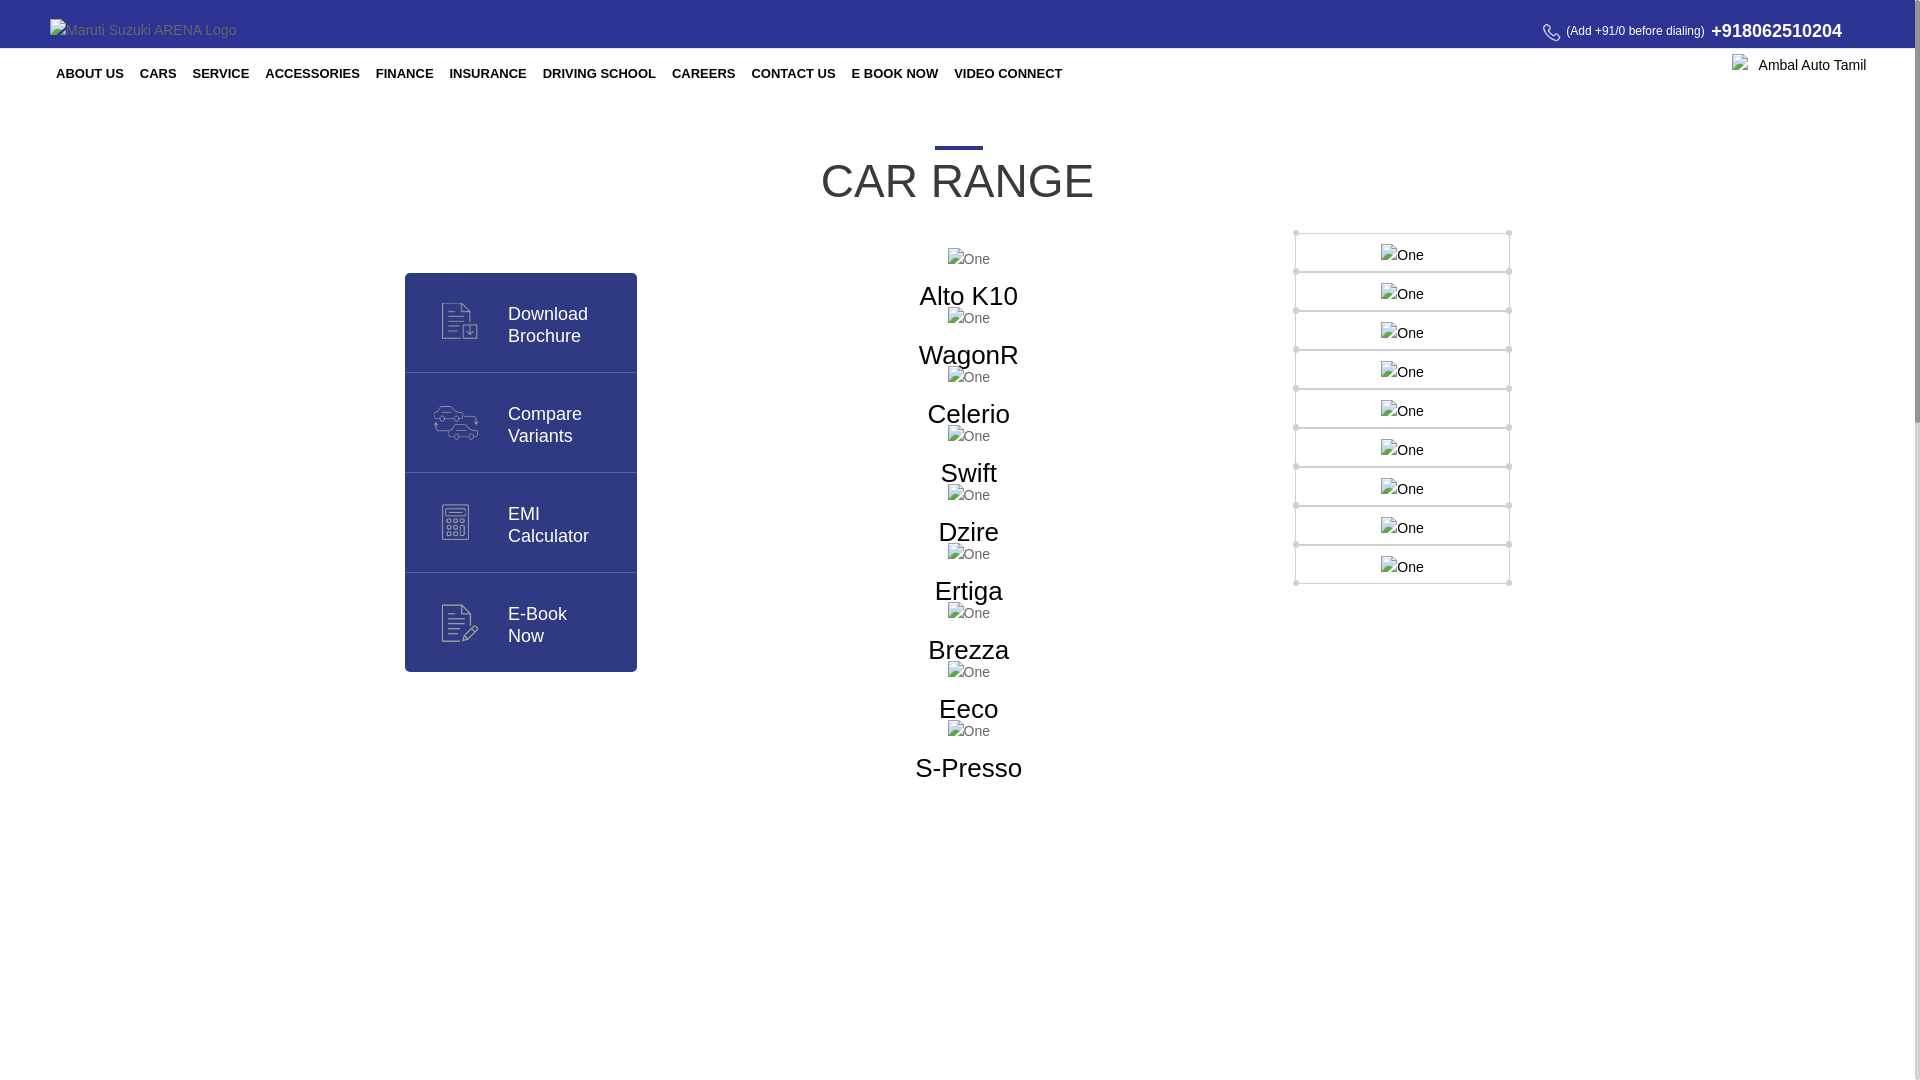  Describe the element at coordinates (158, 72) in the screenshot. I see `CAREERS` at that location.